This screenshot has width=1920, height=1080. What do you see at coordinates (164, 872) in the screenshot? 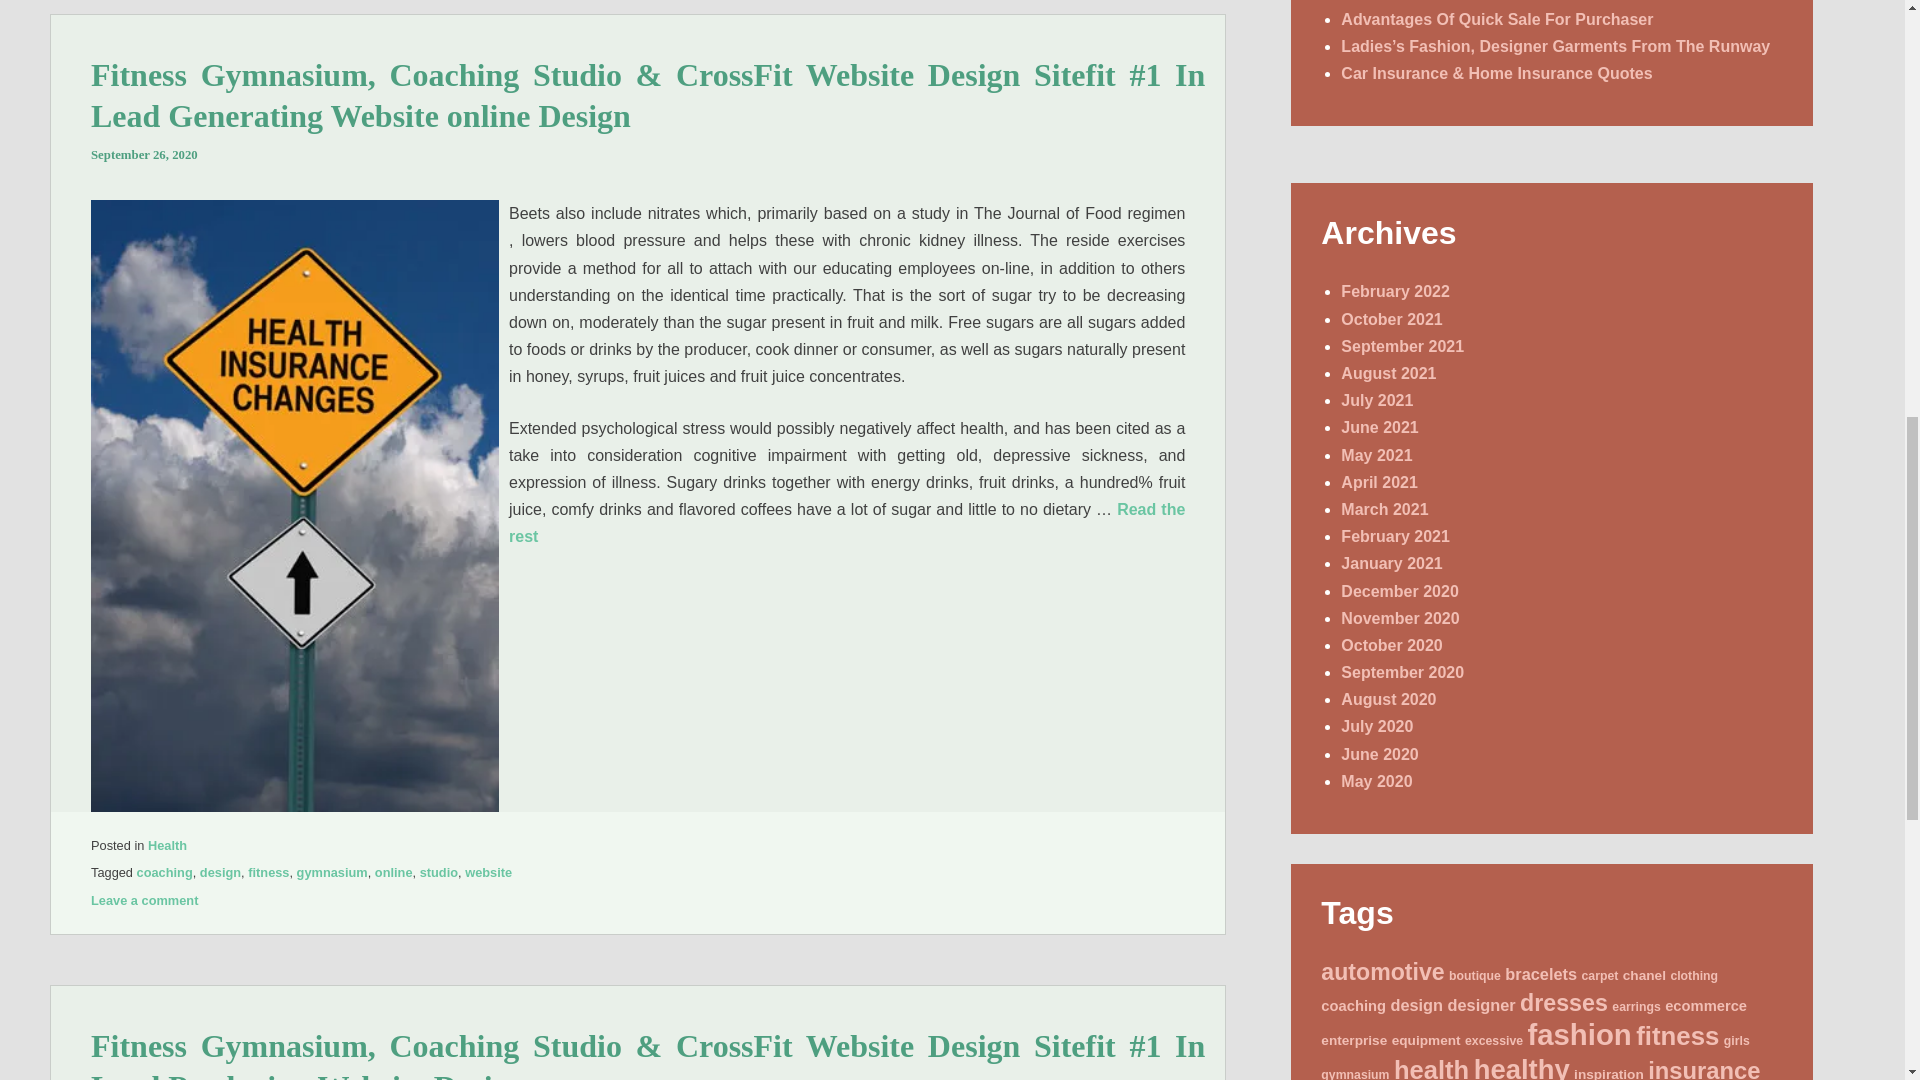
I see `coaching` at bounding box center [164, 872].